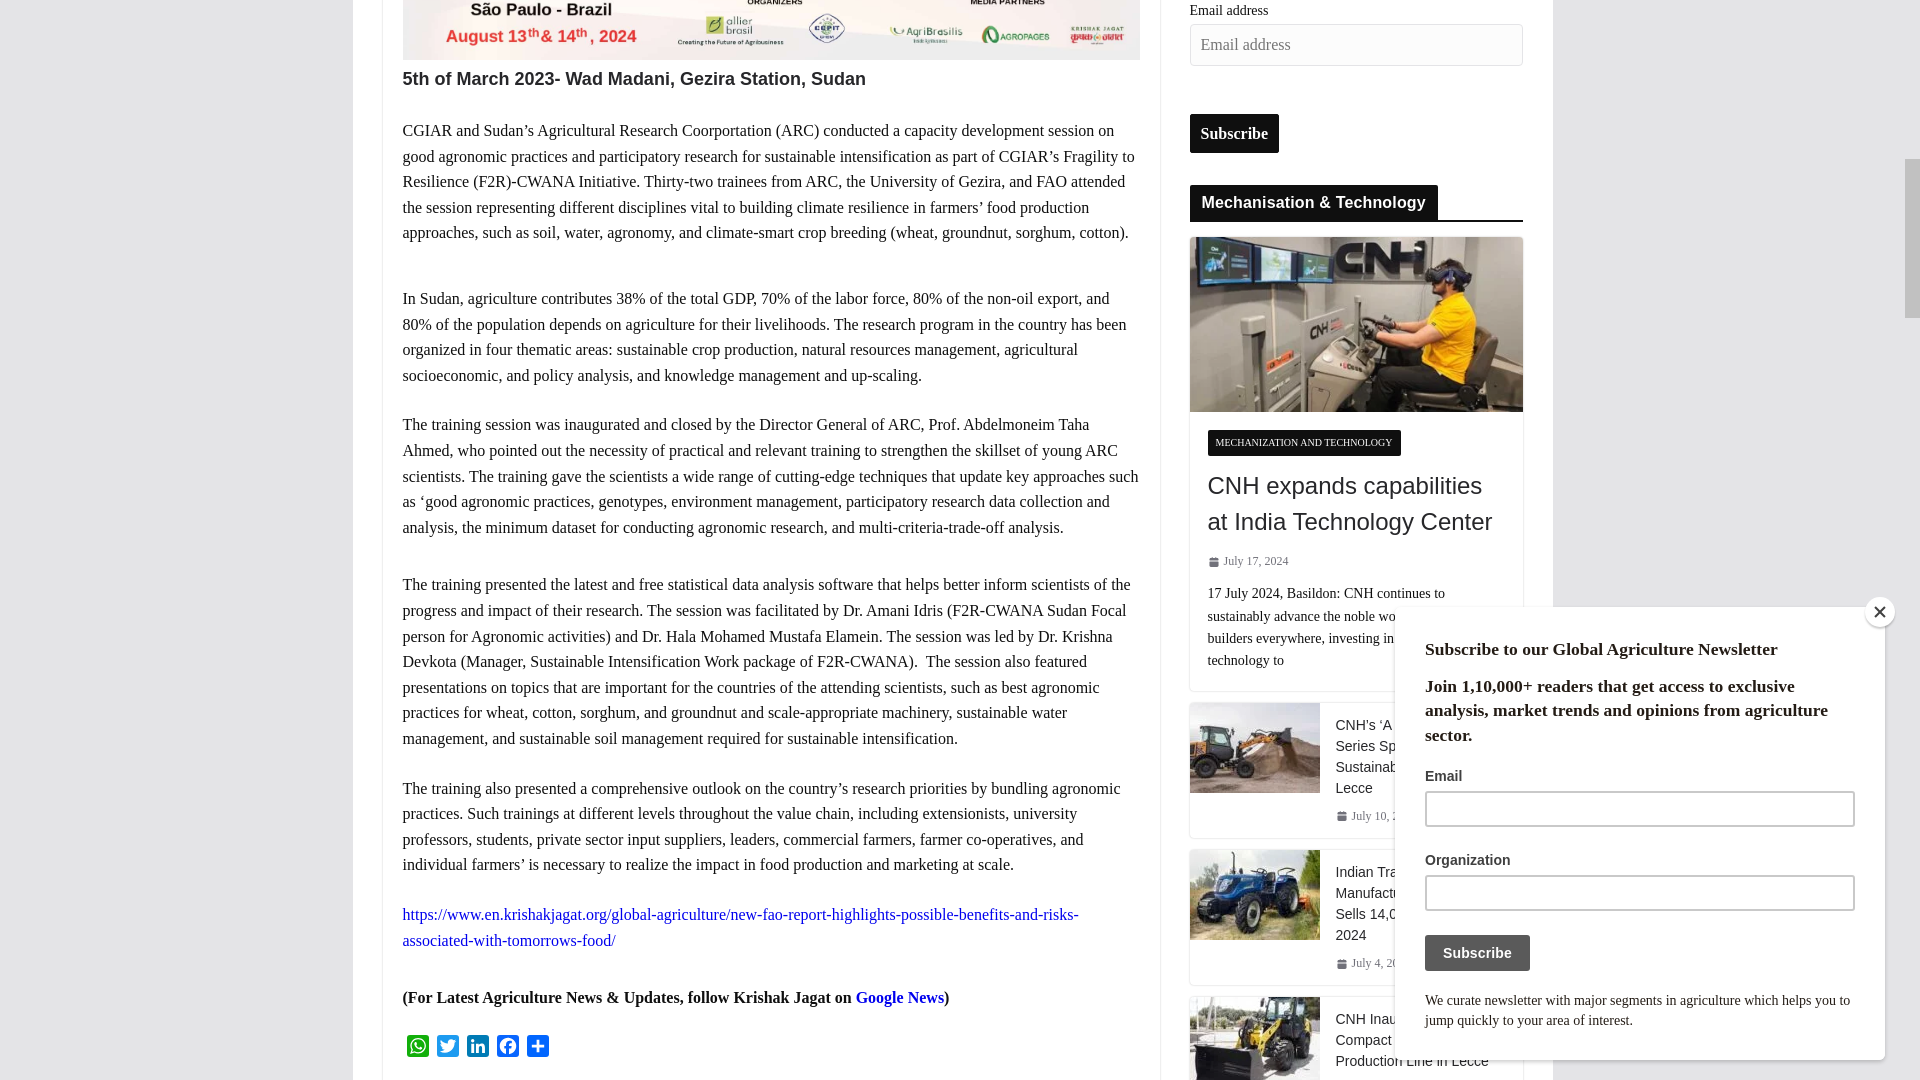  Describe the element at coordinates (1235, 134) in the screenshot. I see `Subscribe` at that location.